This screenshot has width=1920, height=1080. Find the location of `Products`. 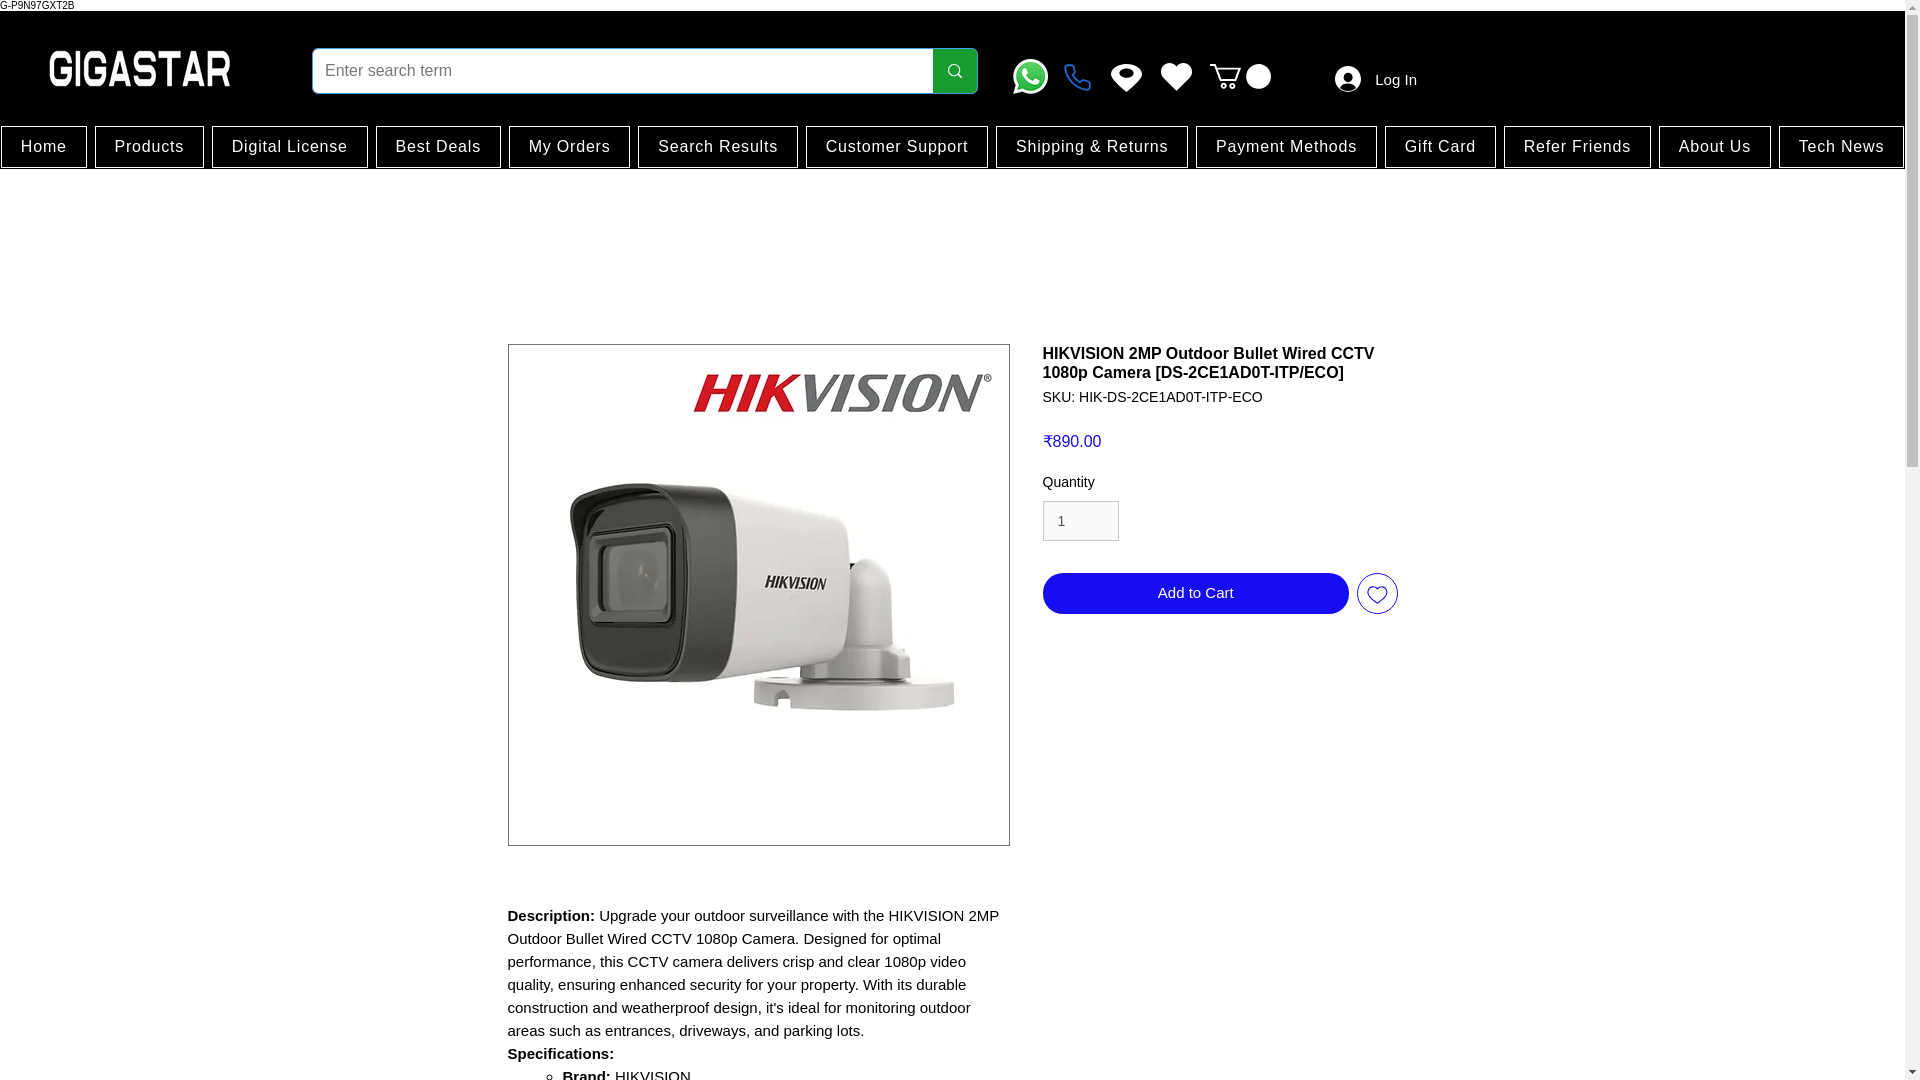

Products is located at coordinates (148, 147).